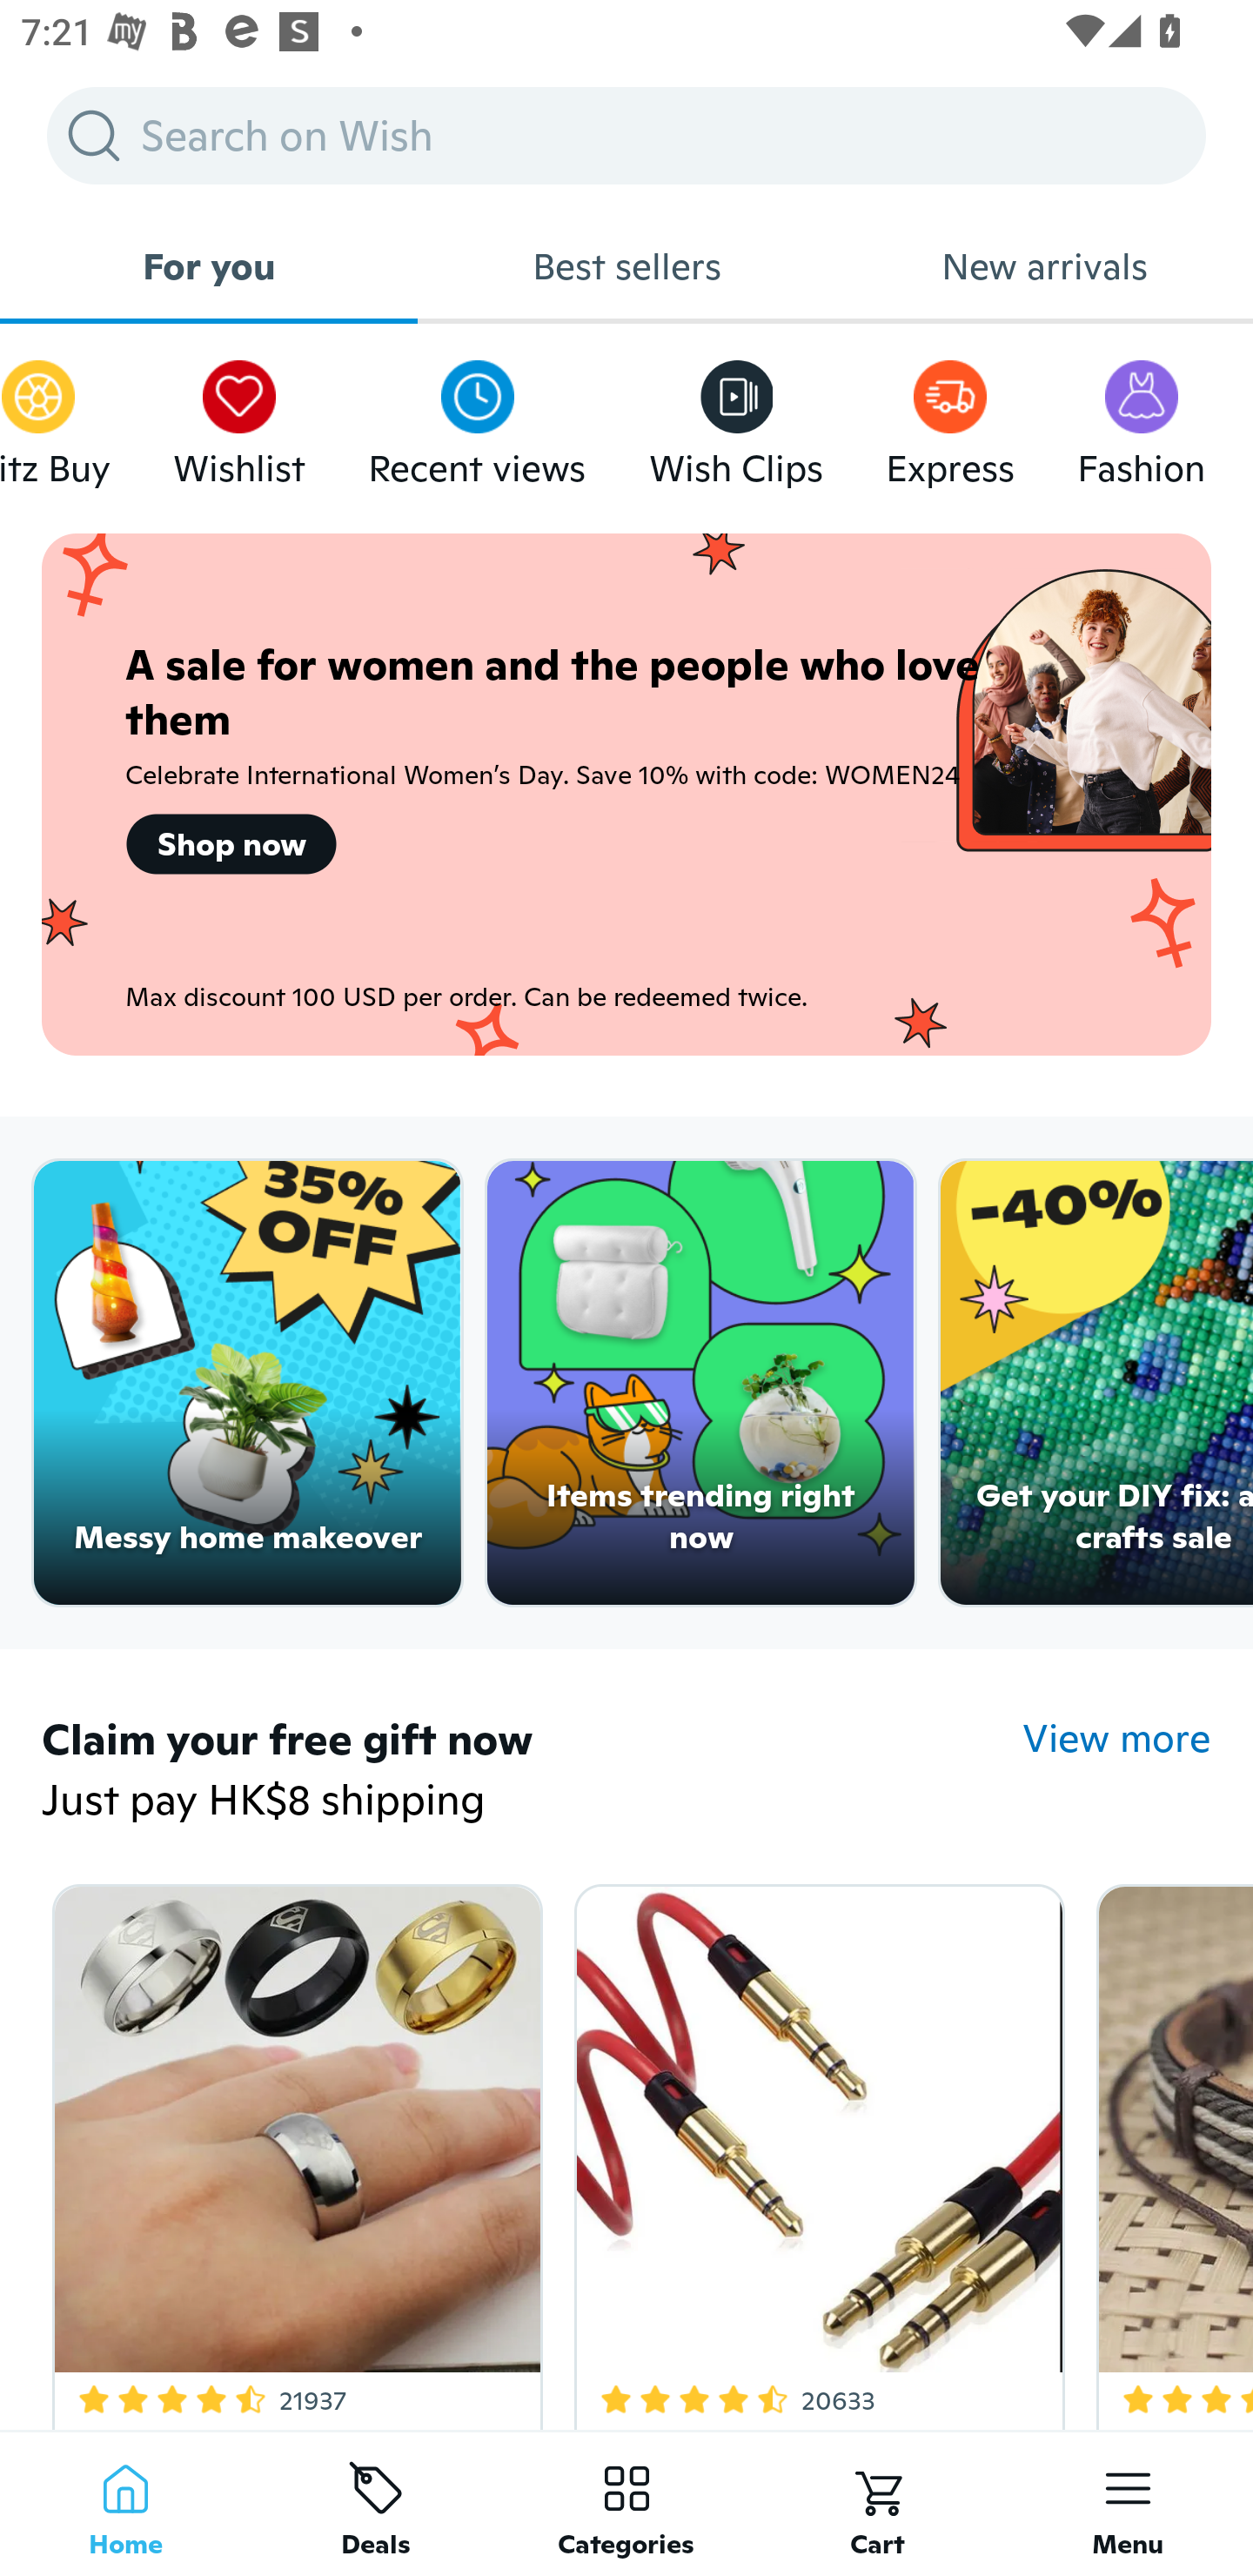  I want to click on View more, so click(1117, 1739).